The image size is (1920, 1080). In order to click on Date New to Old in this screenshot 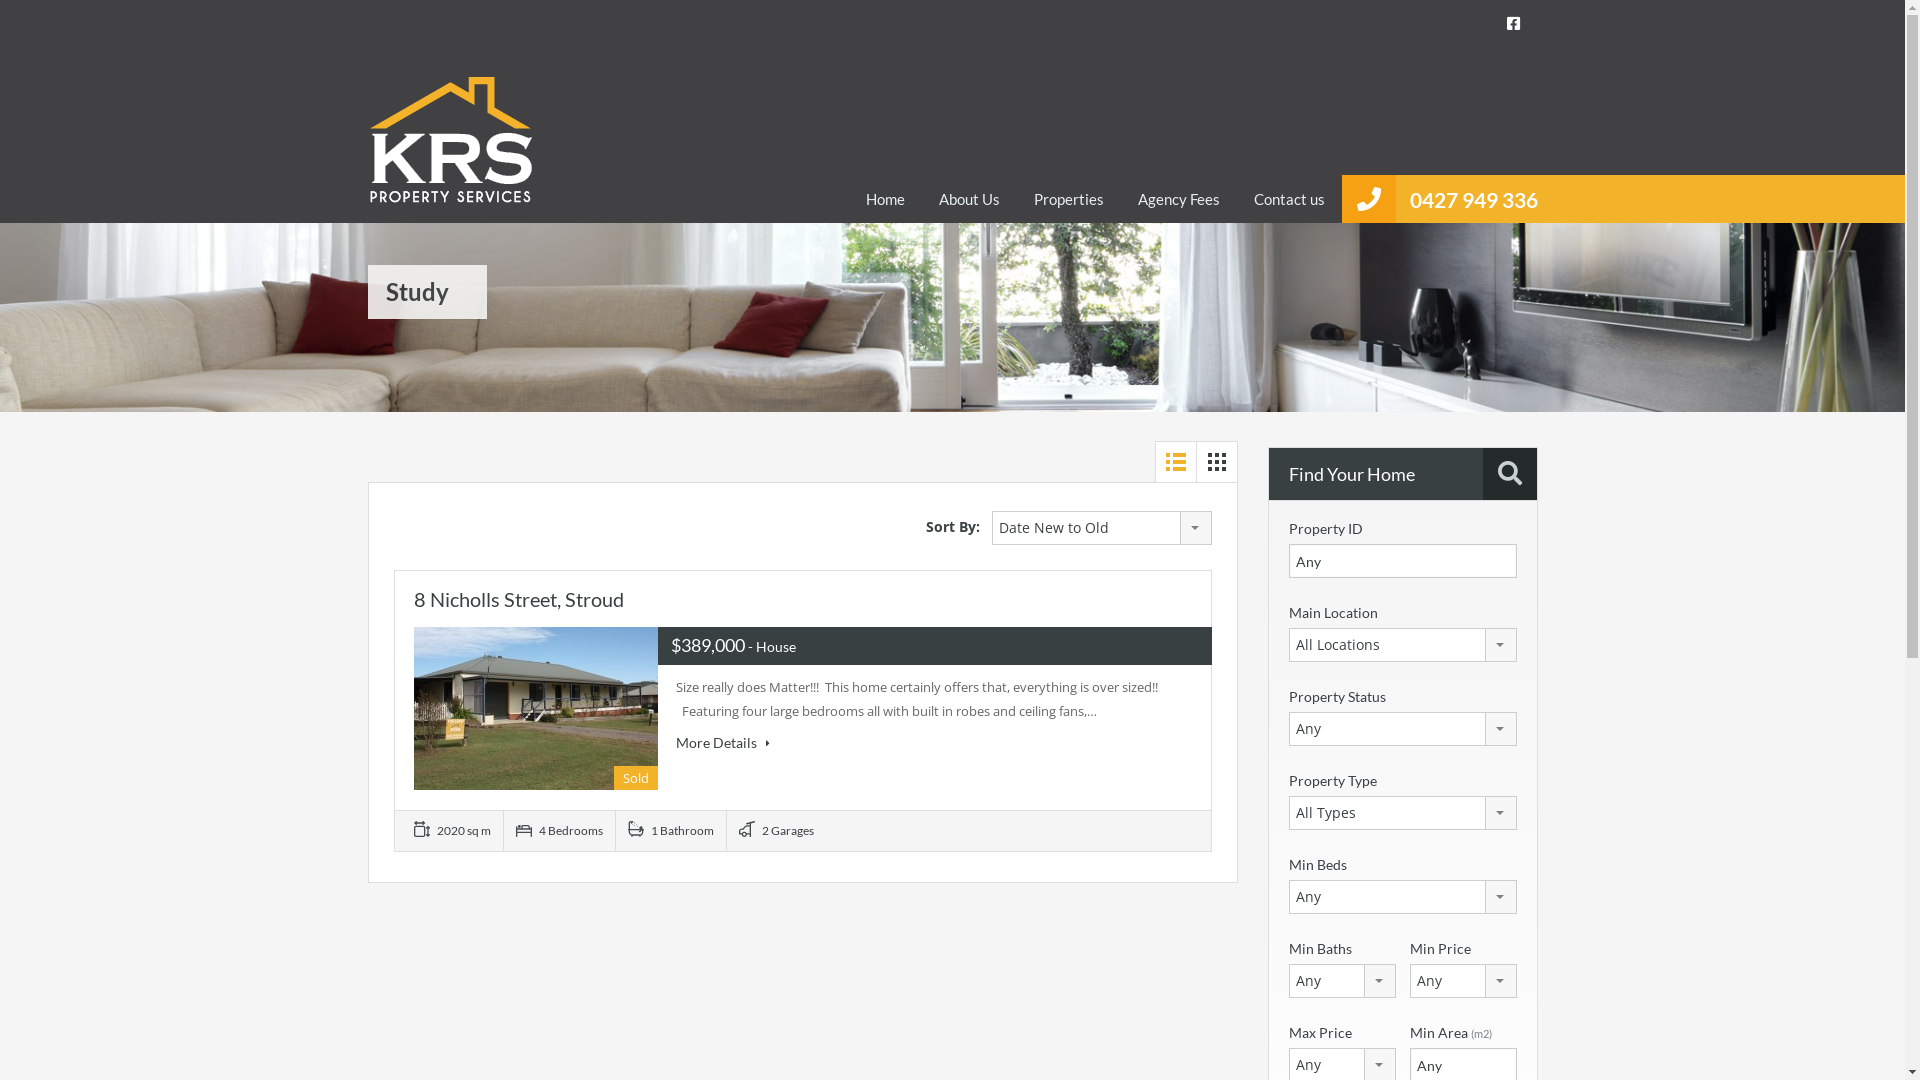, I will do `click(1102, 528)`.